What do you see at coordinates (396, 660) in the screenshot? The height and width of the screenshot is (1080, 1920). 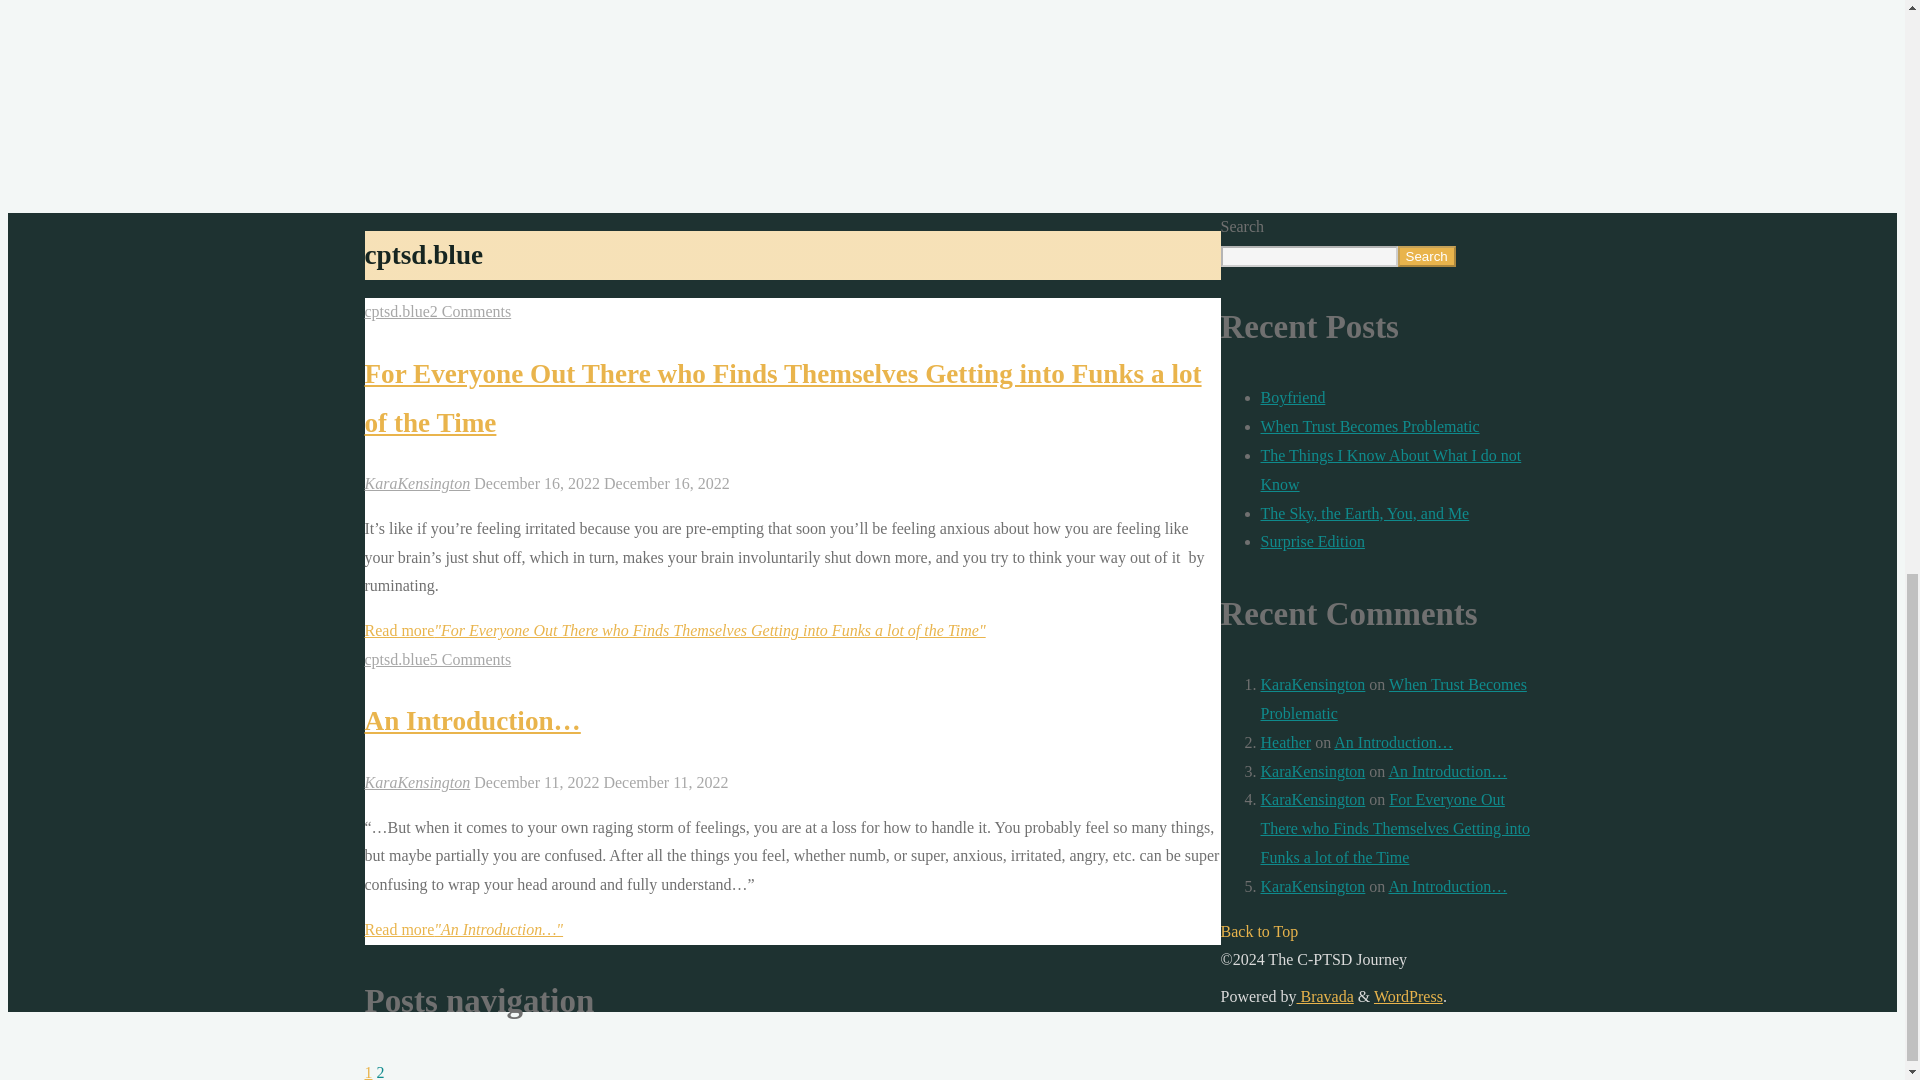 I see `cptsd.blue` at bounding box center [396, 660].